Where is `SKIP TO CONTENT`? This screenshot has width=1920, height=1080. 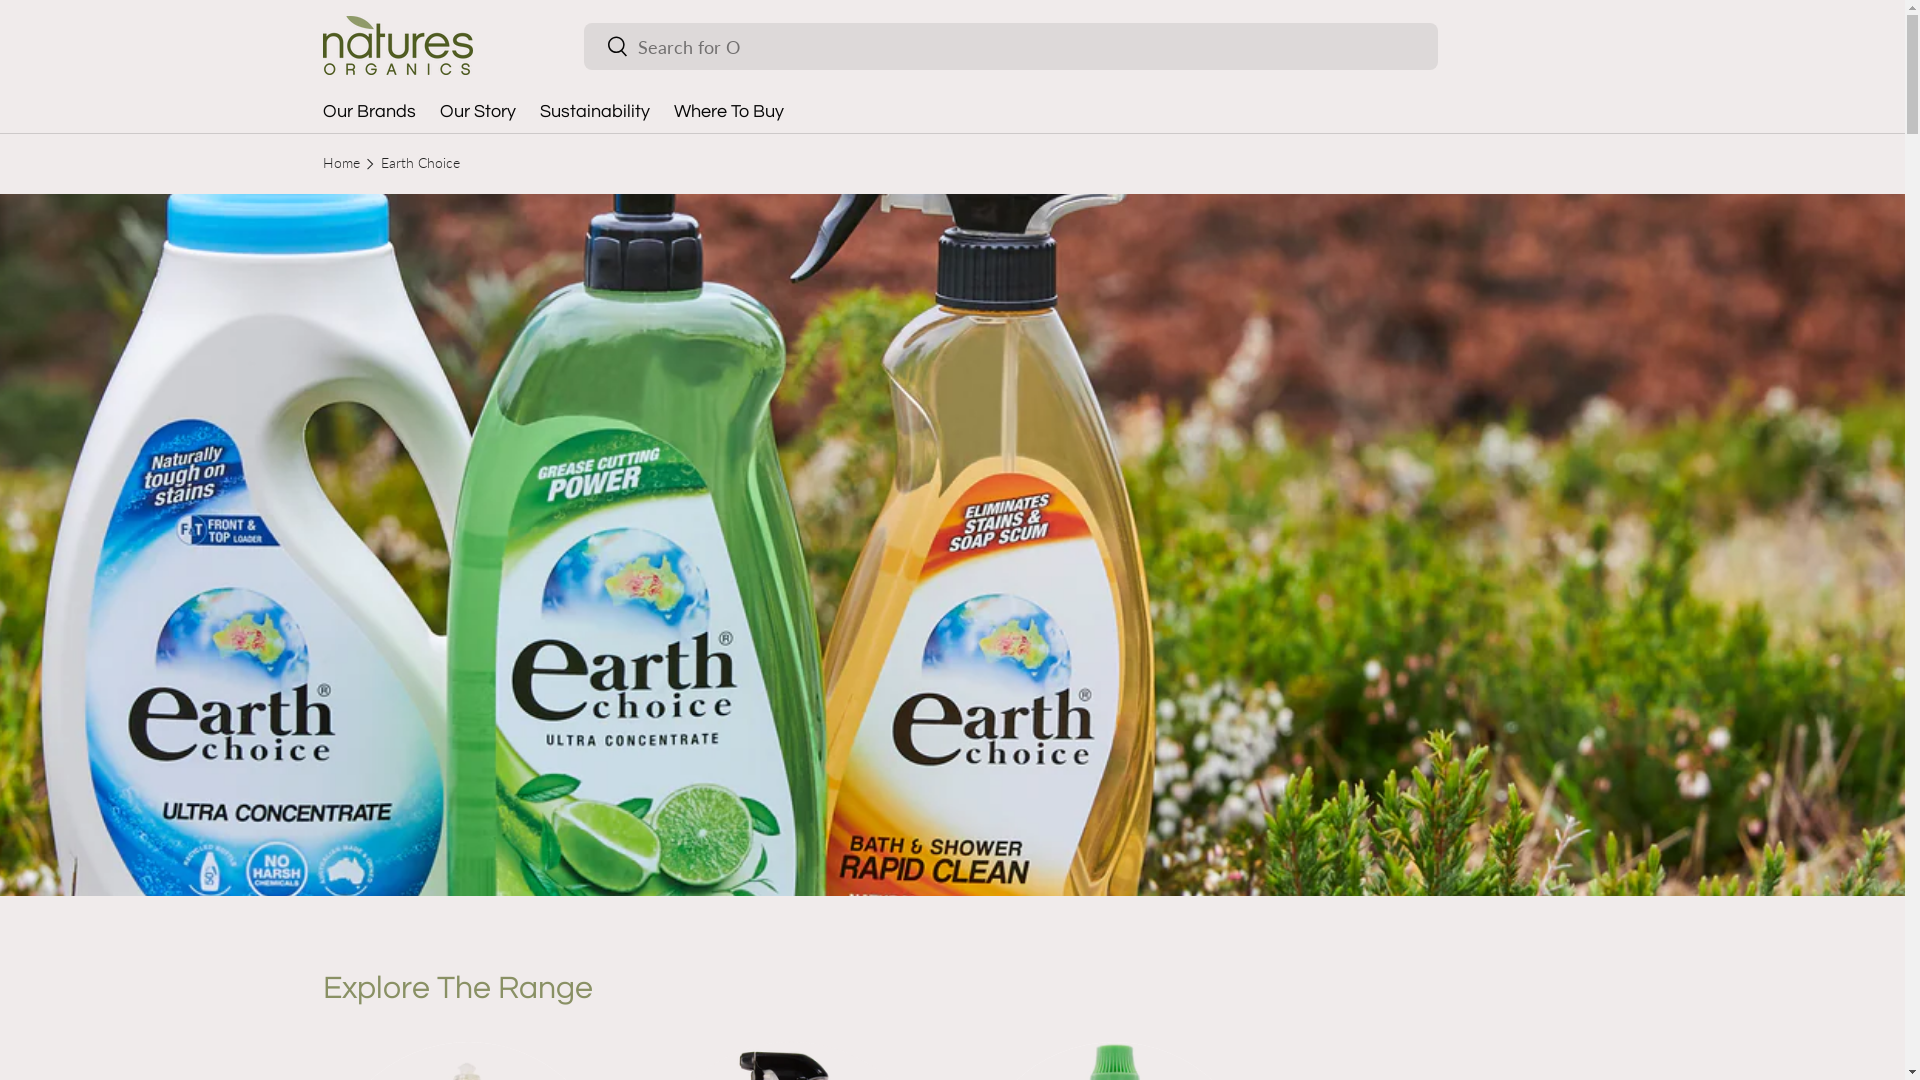
SKIP TO CONTENT is located at coordinates (91, 29).